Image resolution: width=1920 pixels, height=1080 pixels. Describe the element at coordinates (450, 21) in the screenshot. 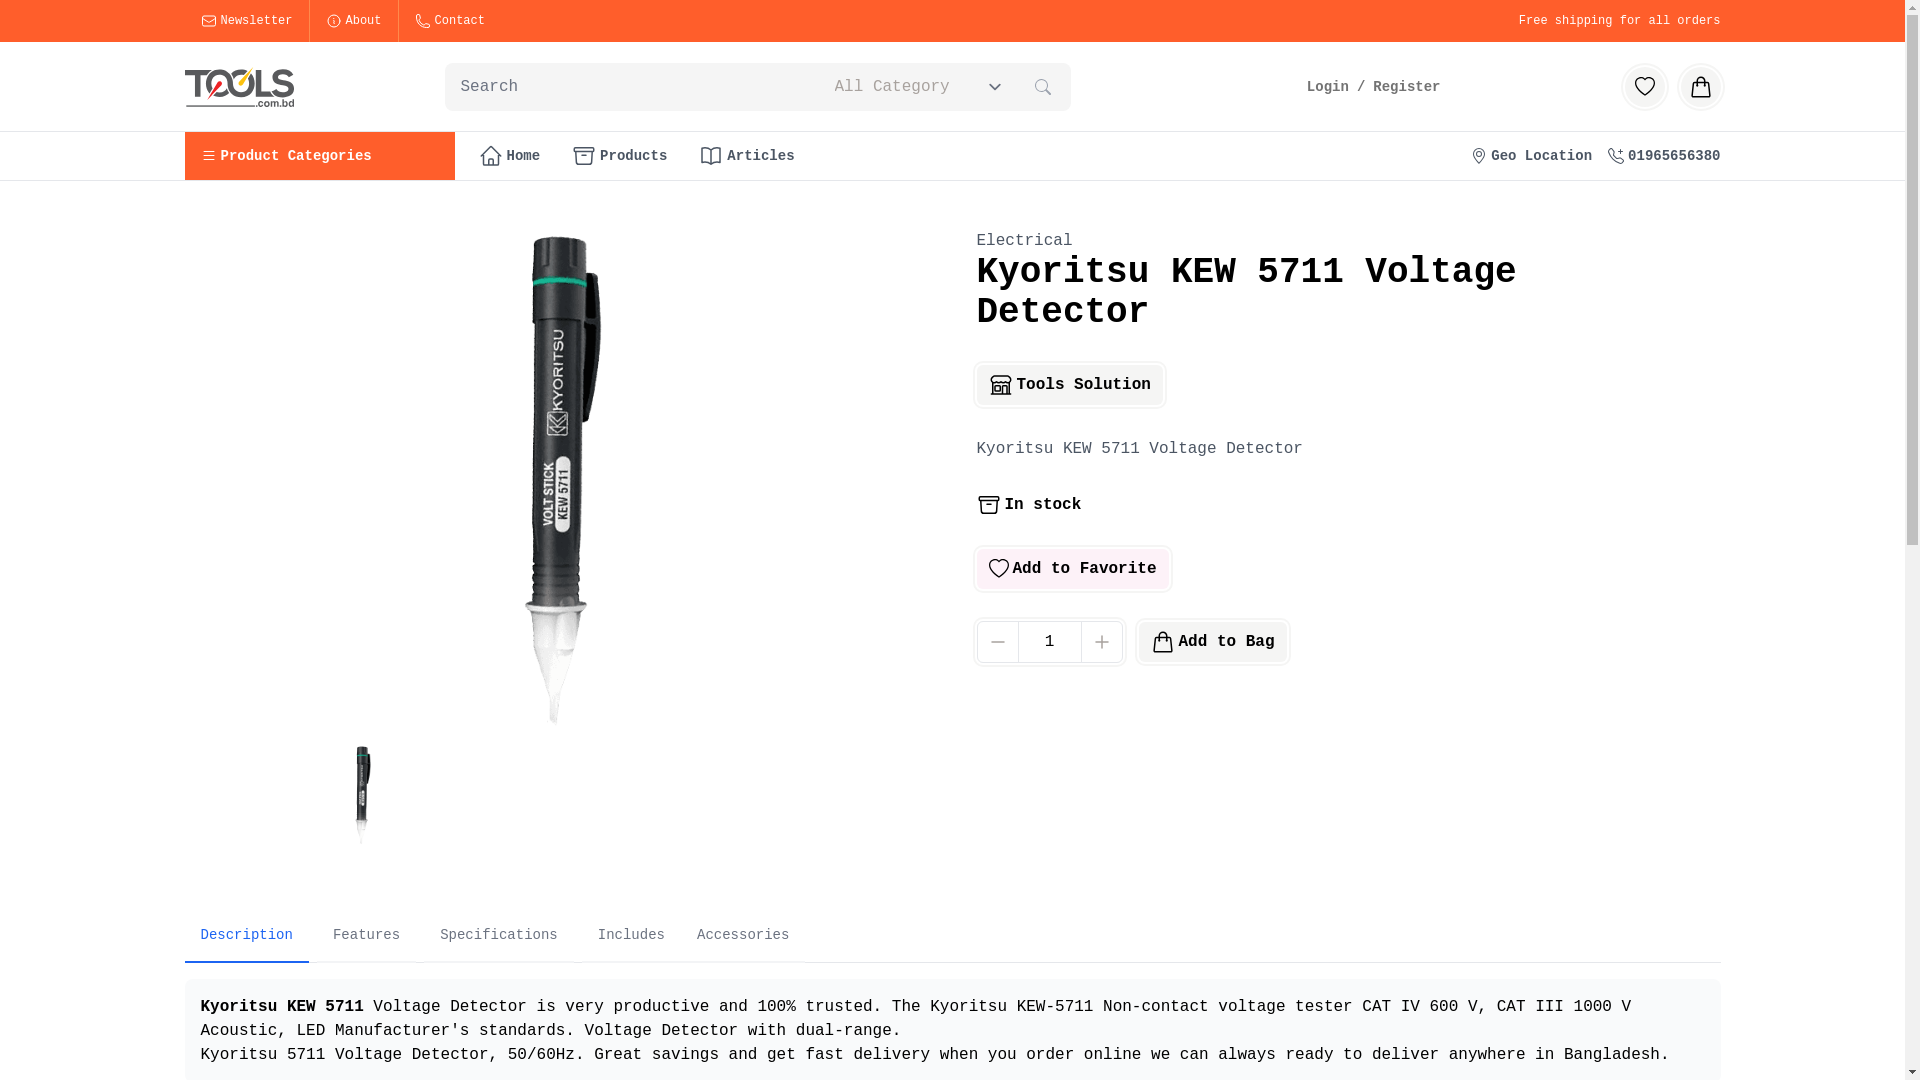

I see `Contact` at that location.